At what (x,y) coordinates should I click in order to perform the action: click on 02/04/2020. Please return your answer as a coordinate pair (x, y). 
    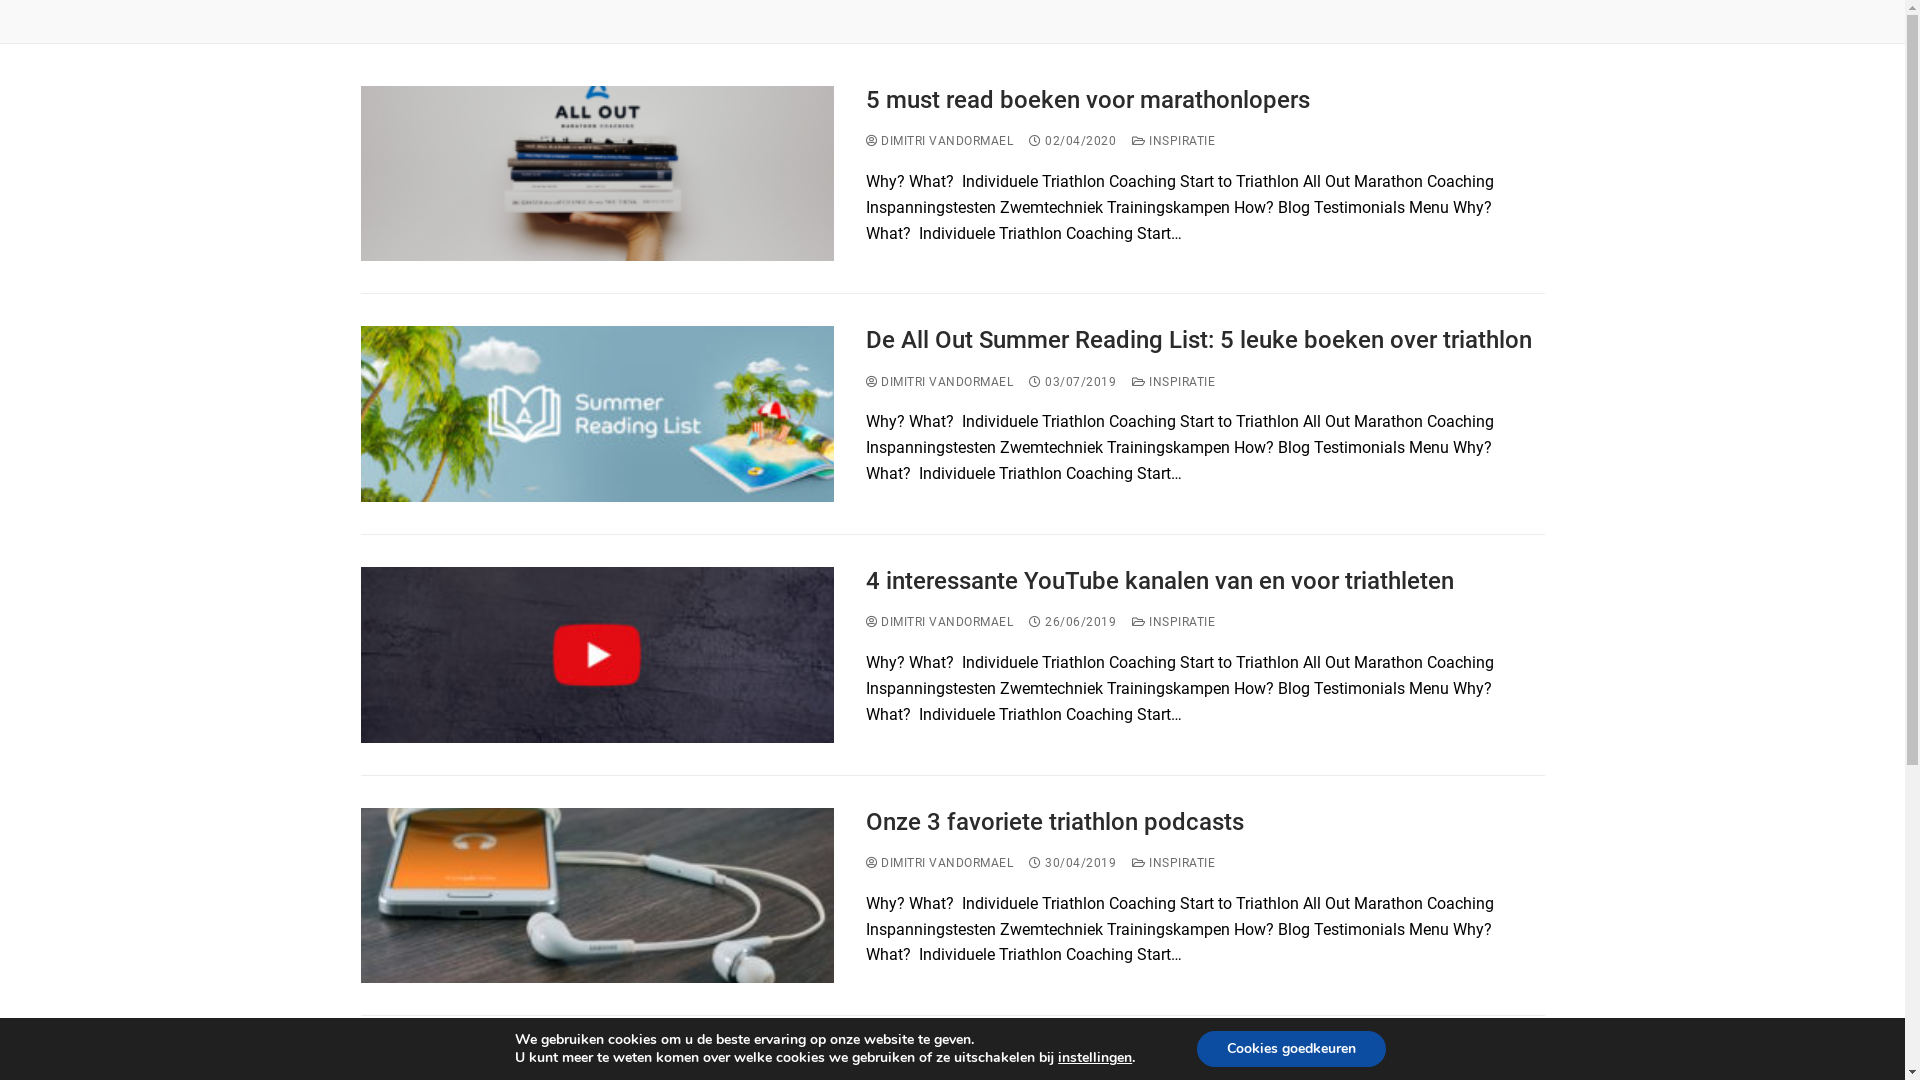
    Looking at the image, I should click on (1072, 141).